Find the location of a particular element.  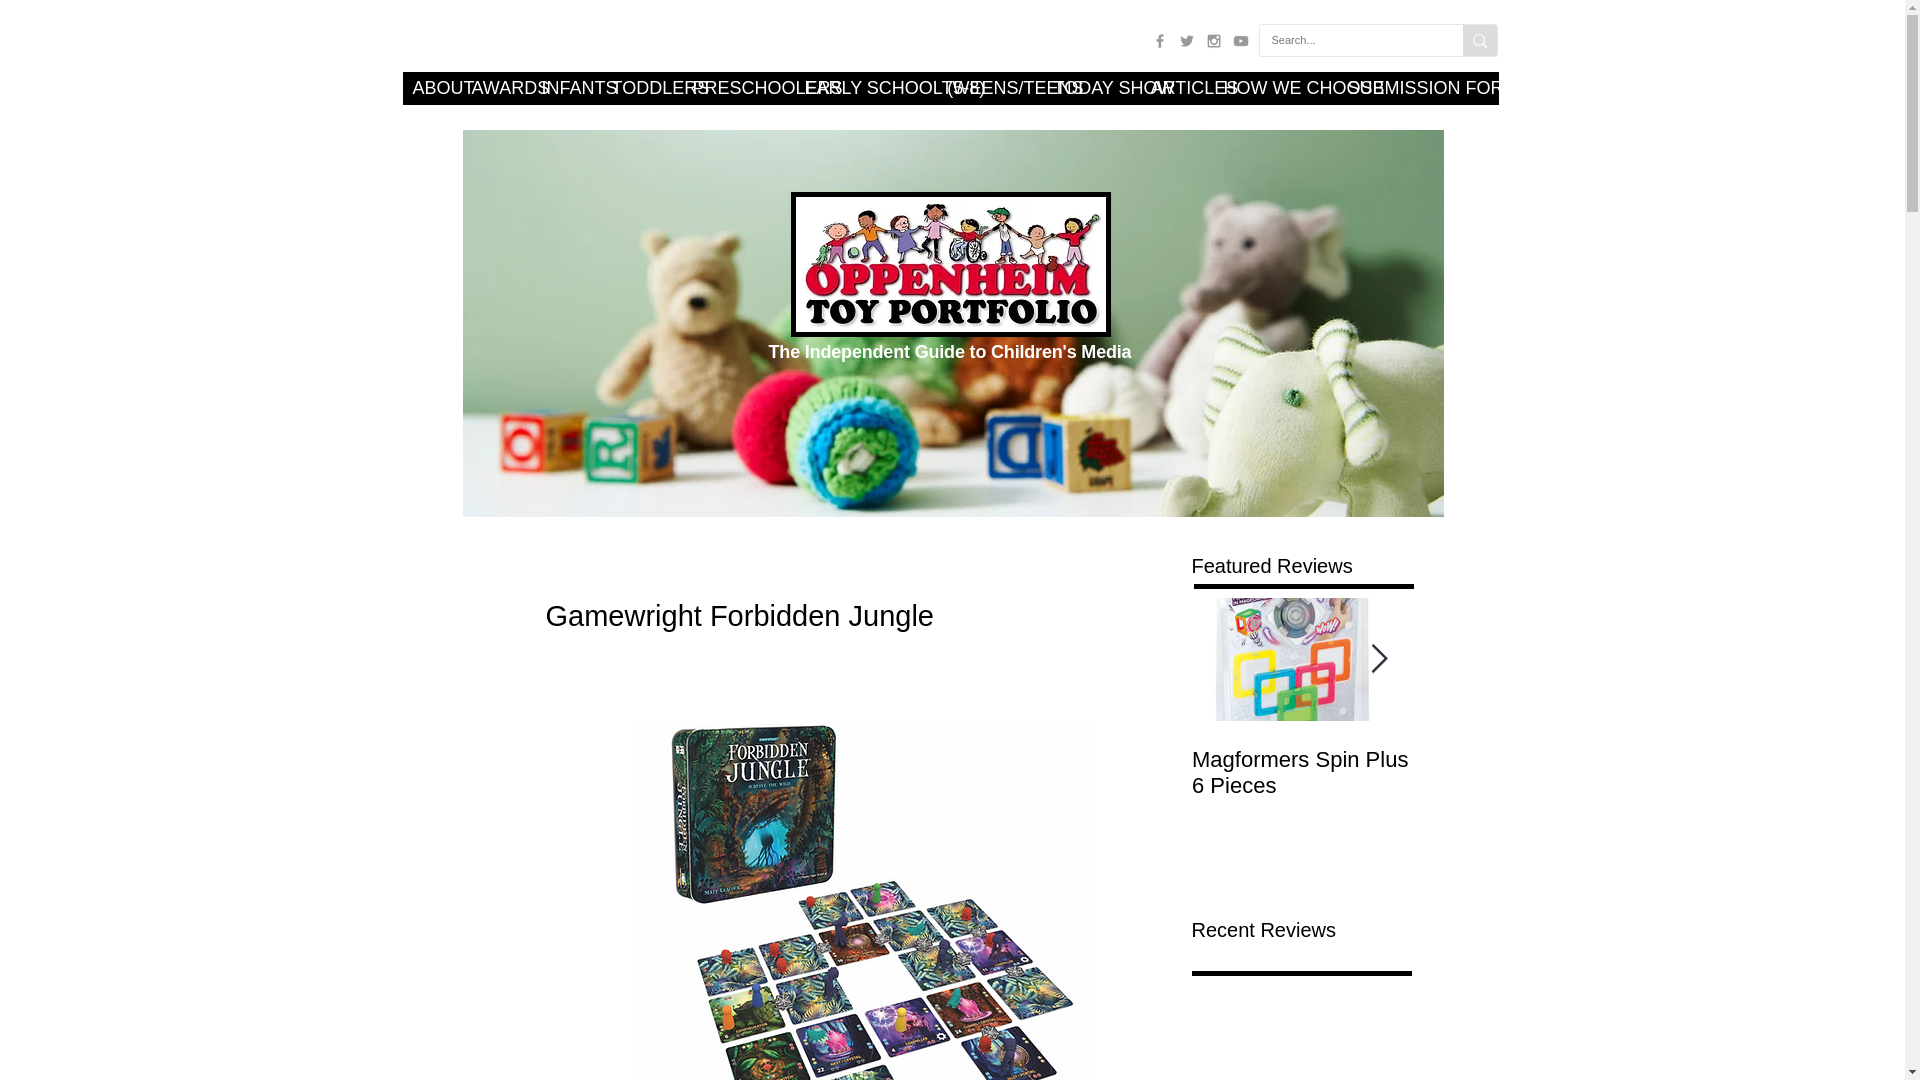

TODAY SHOW is located at coordinates (1092, 88).